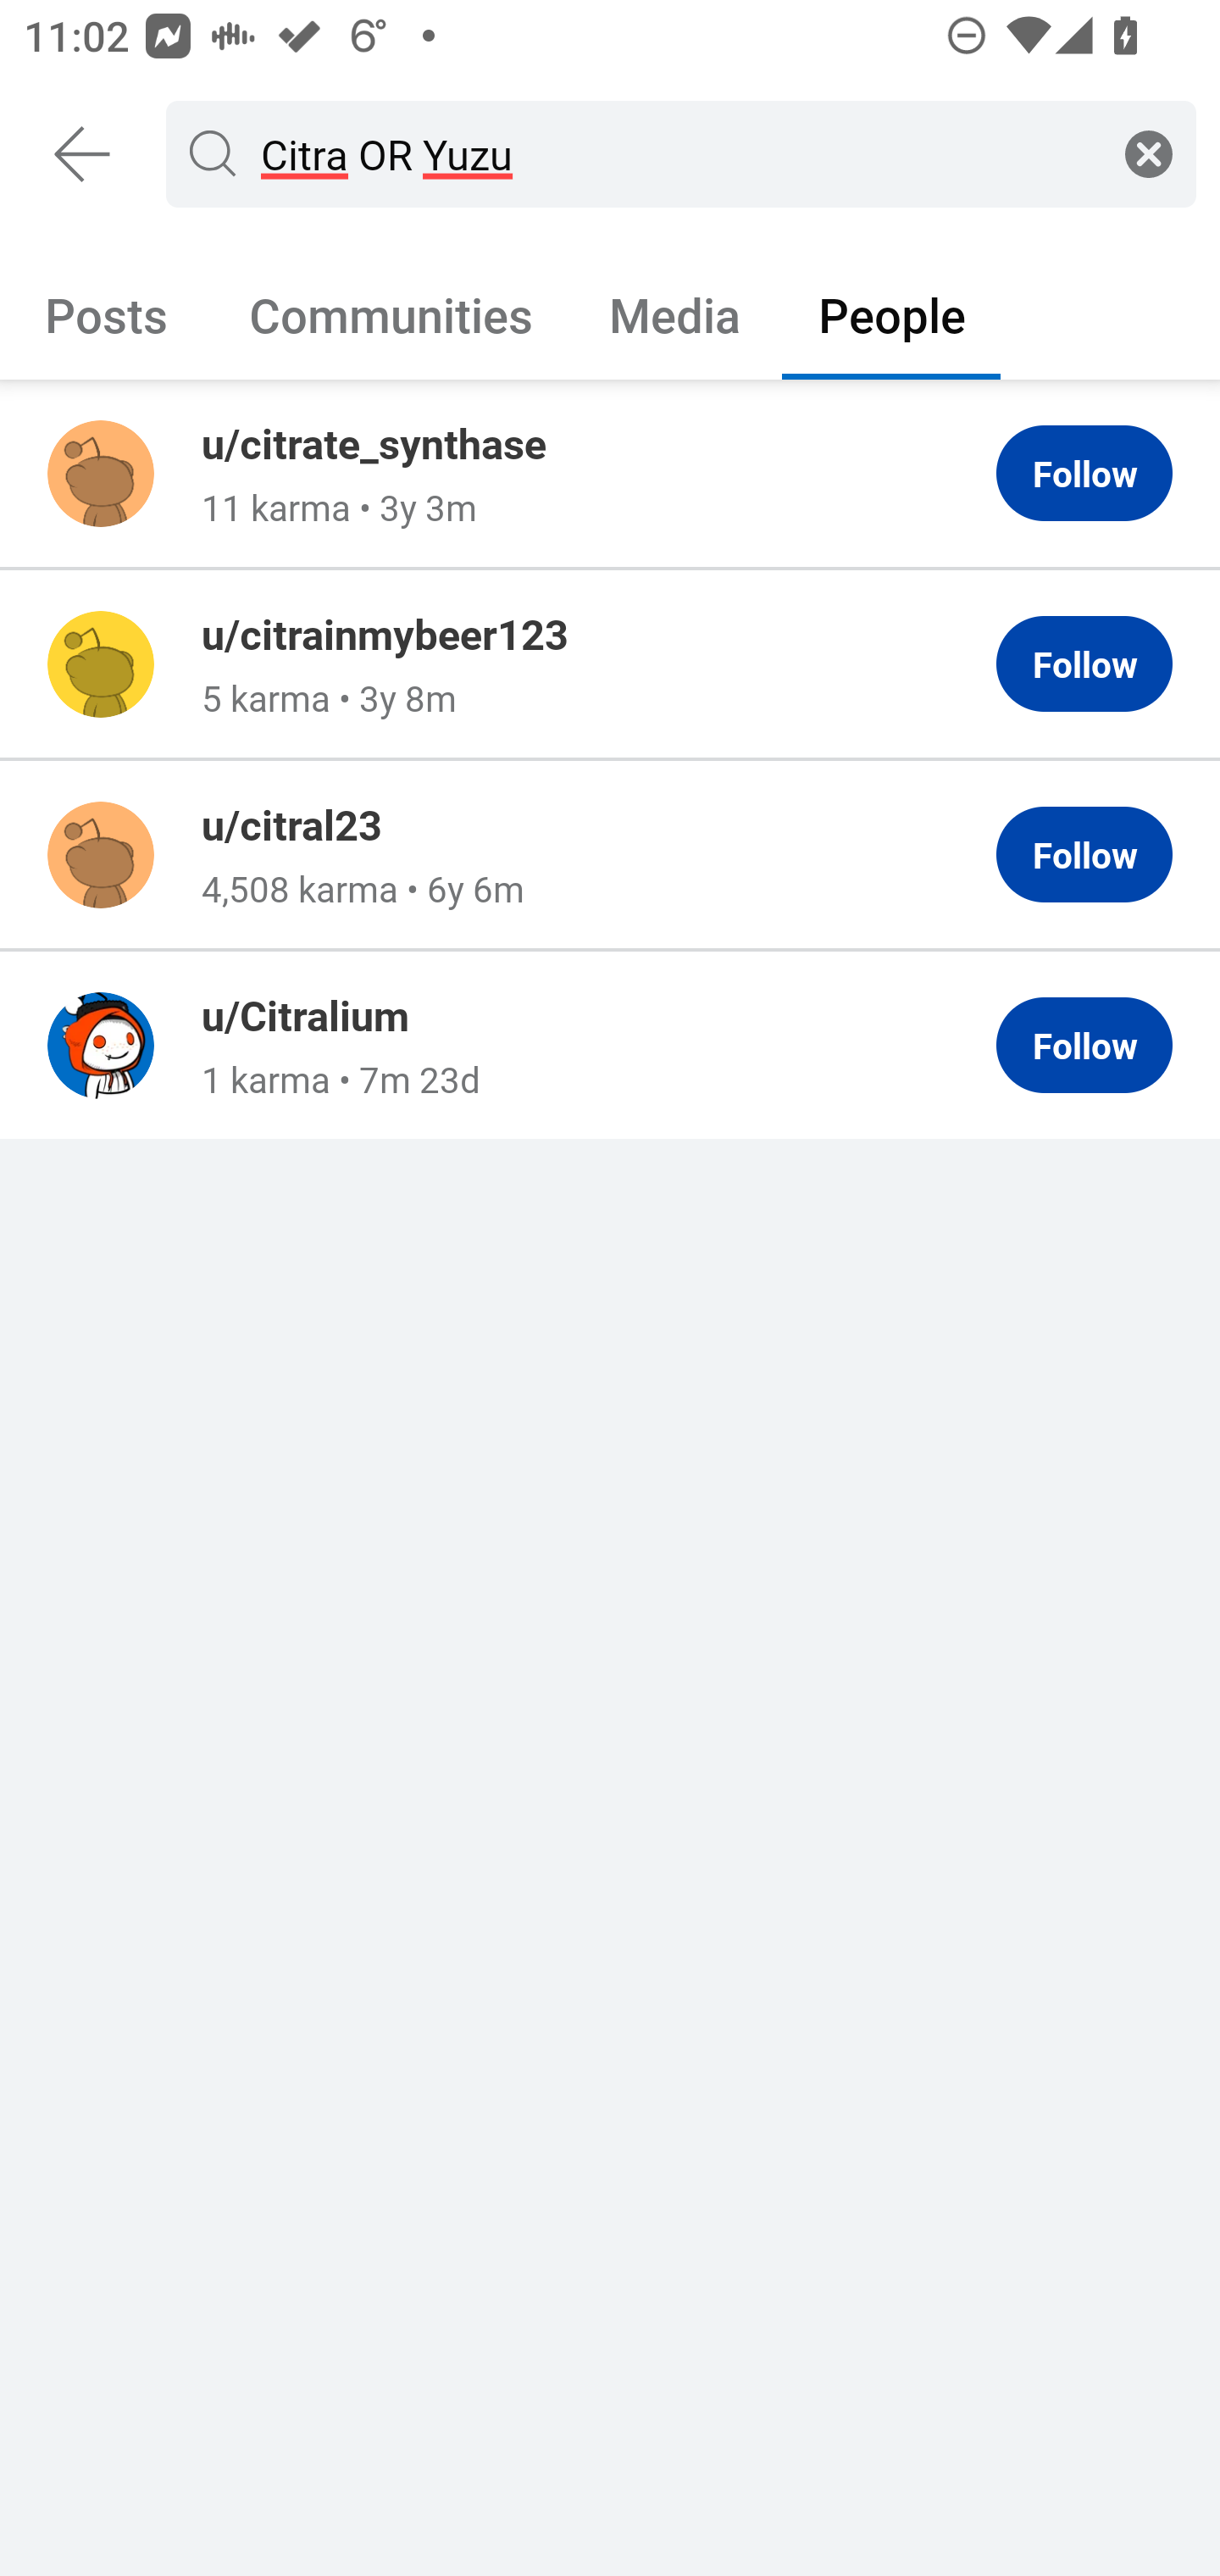 Image resolution: width=1220 pixels, height=2576 pixels. I want to click on Follow, so click(1084, 474).